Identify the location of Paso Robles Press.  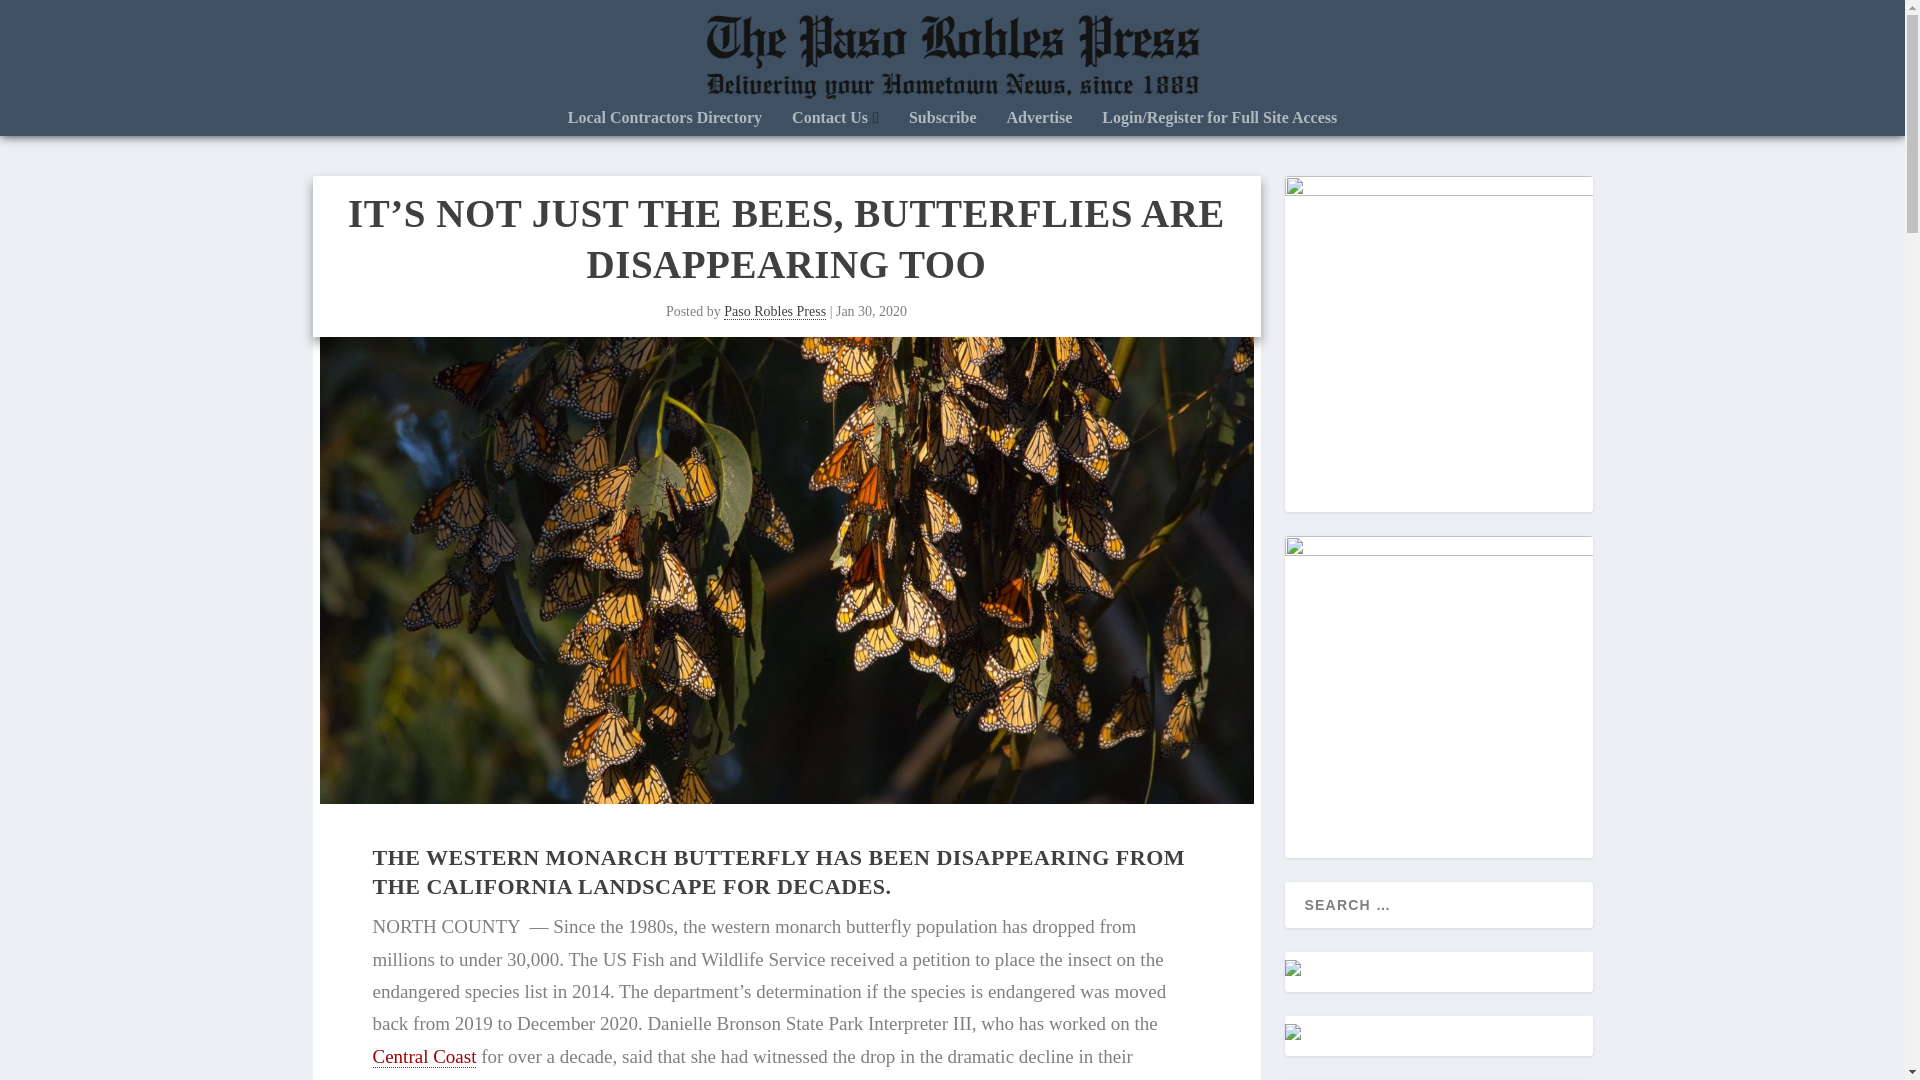
(774, 311).